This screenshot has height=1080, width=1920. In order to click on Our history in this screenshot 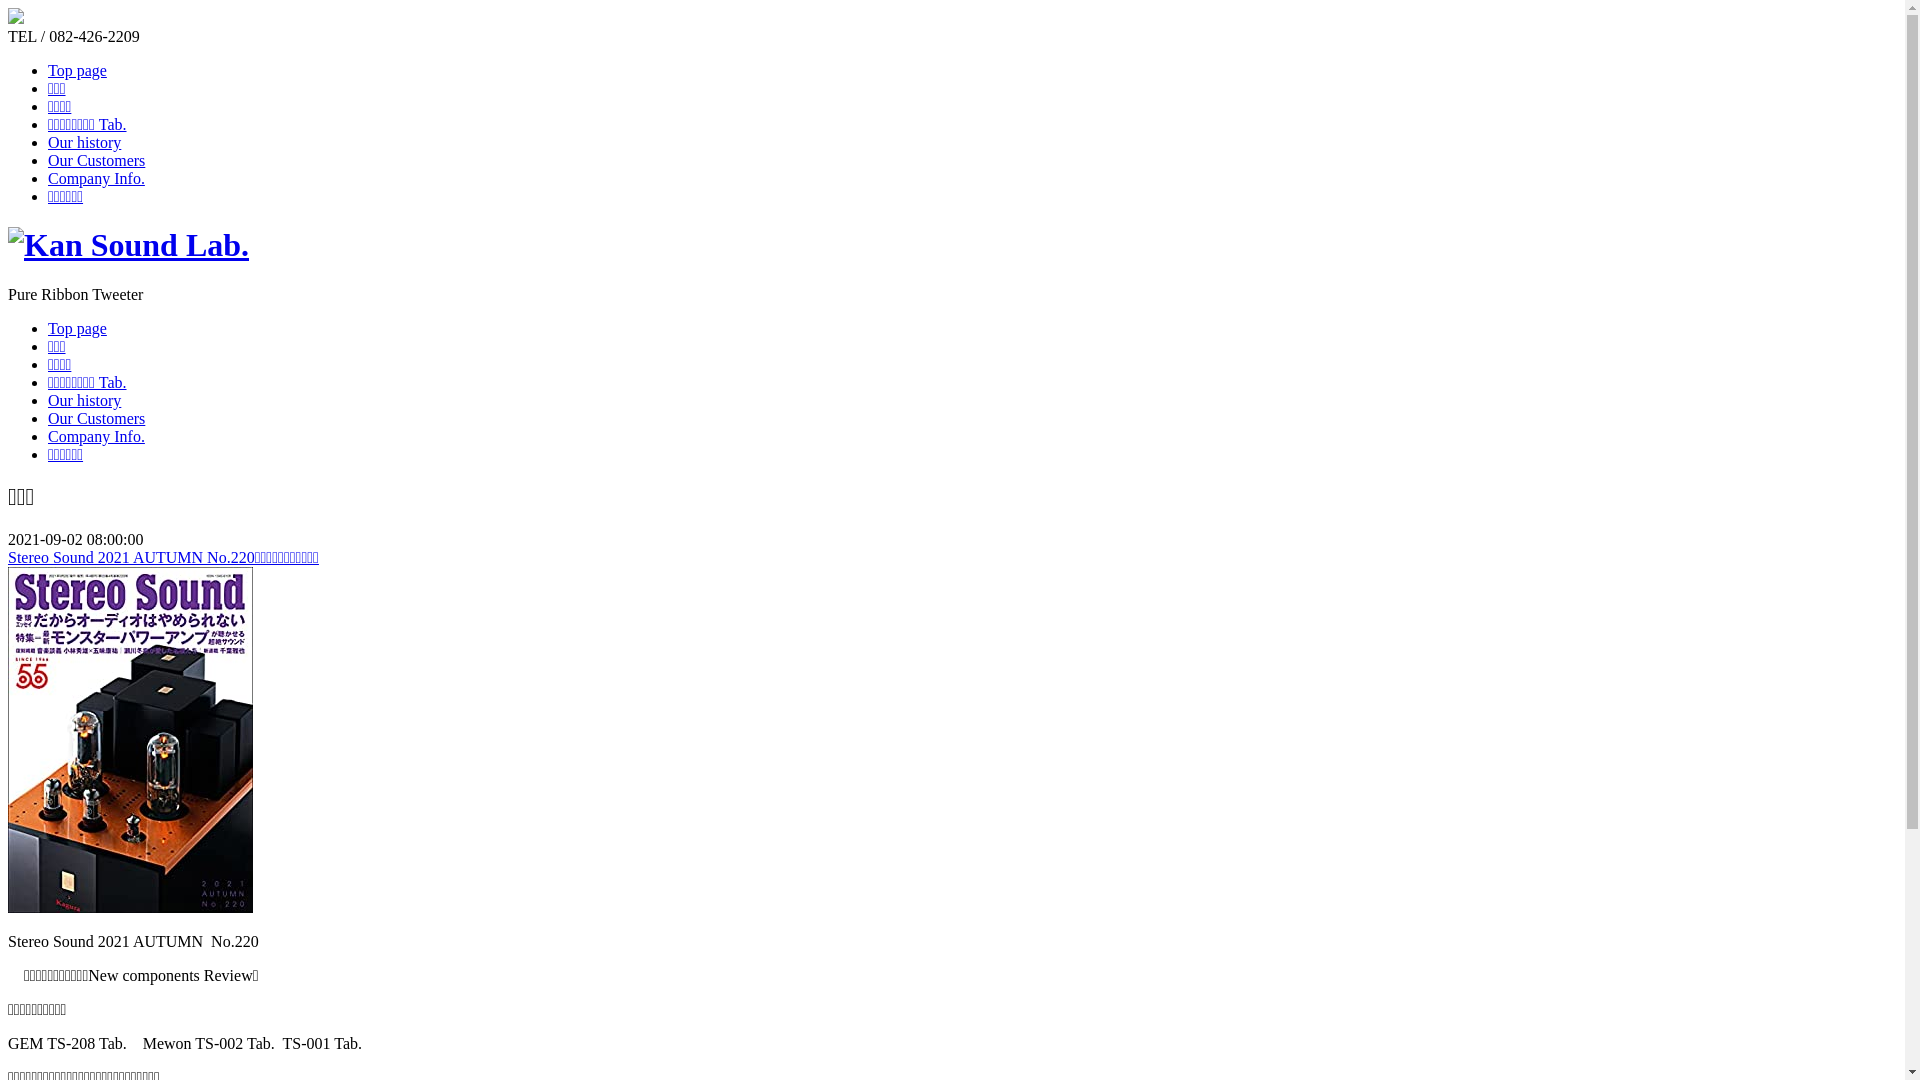, I will do `click(84, 400)`.